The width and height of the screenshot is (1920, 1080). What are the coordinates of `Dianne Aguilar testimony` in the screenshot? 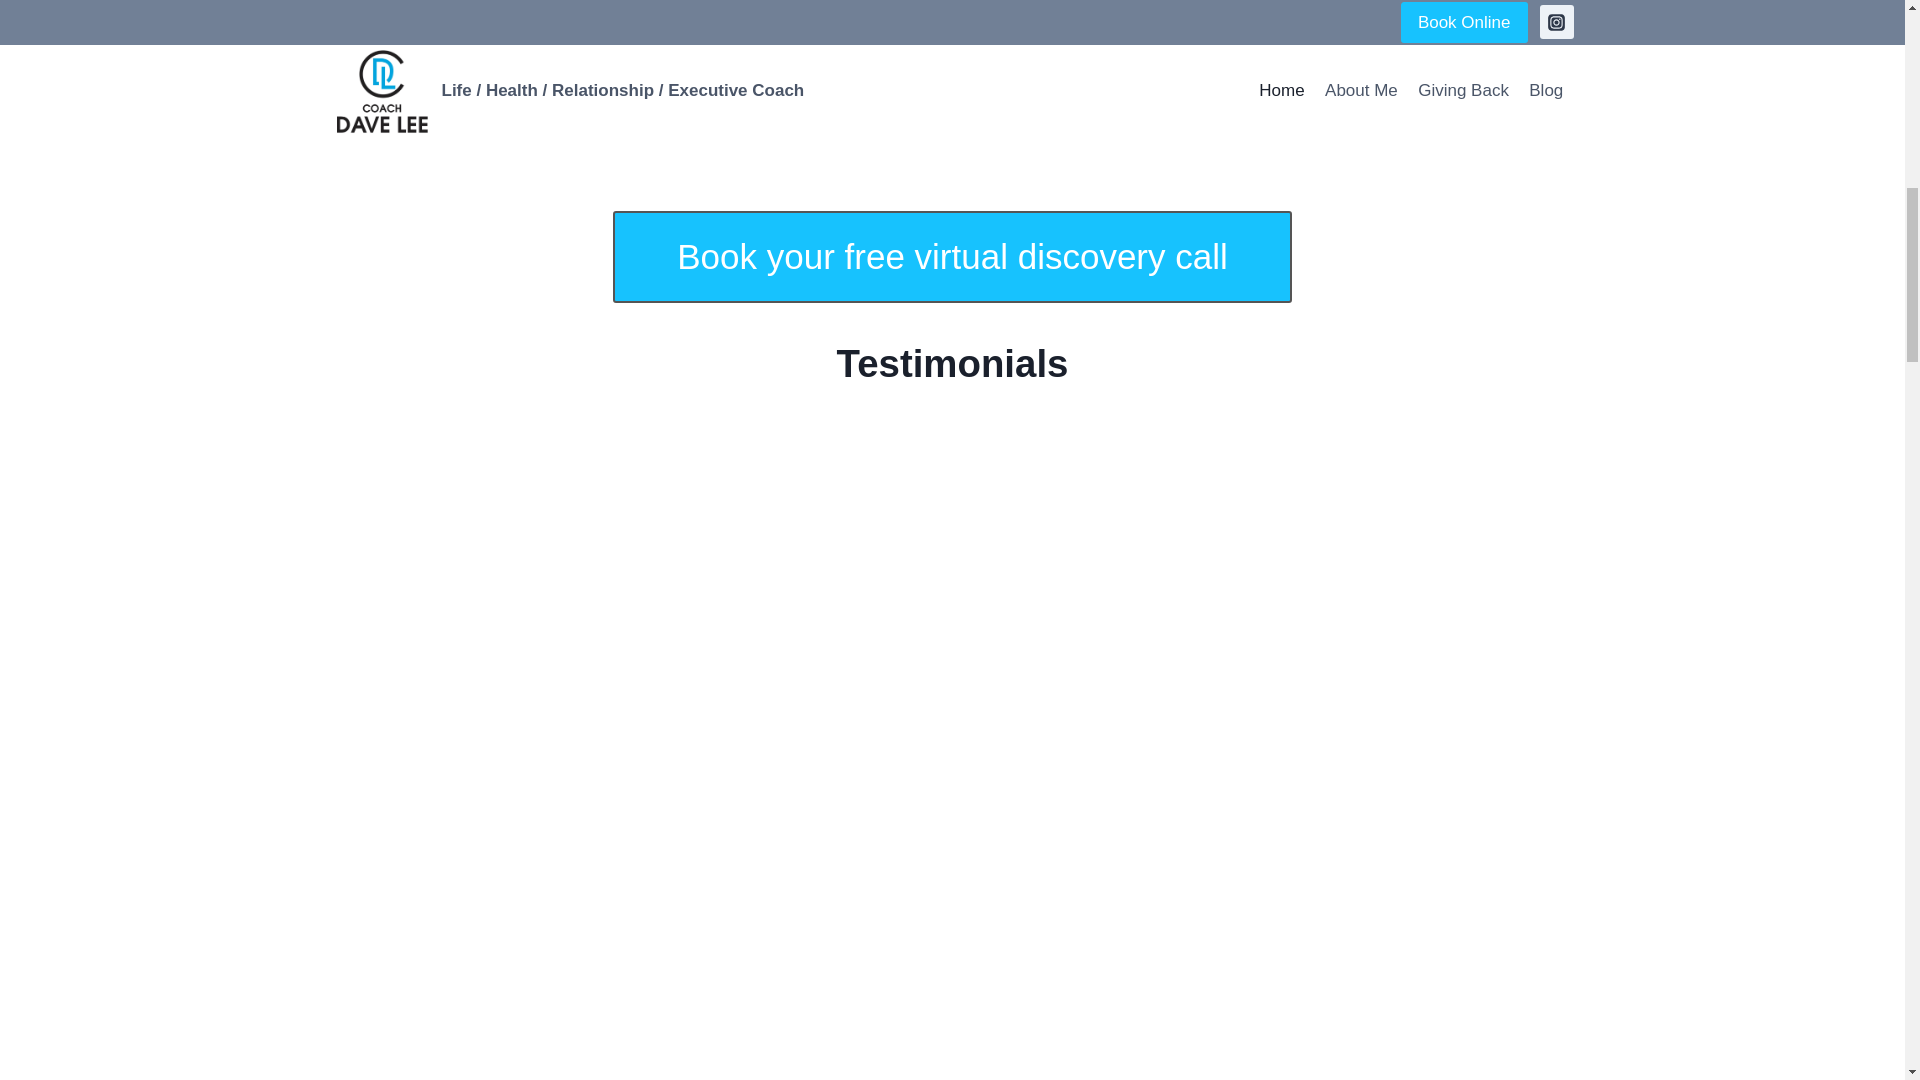 It's located at (587, 504).